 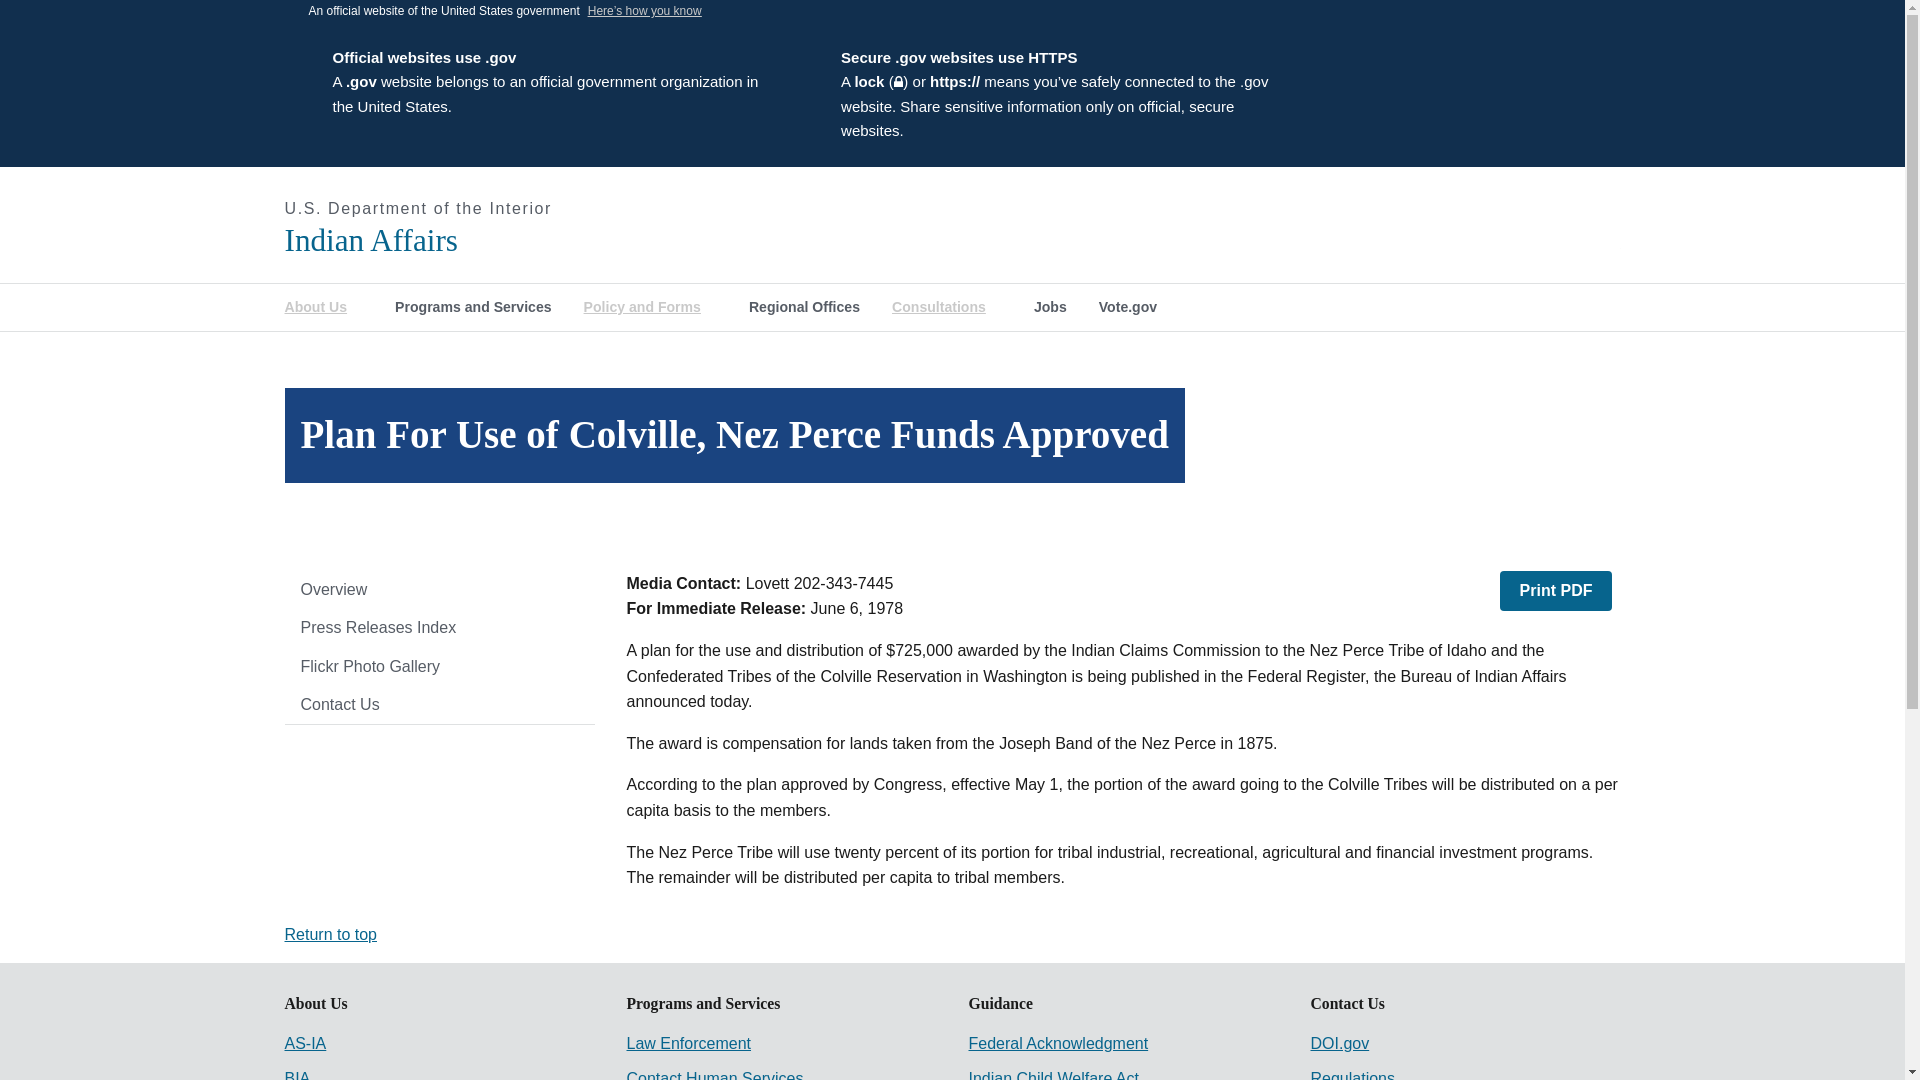 What do you see at coordinates (296, 1075) in the screenshot?
I see `BIA` at bounding box center [296, 1075].